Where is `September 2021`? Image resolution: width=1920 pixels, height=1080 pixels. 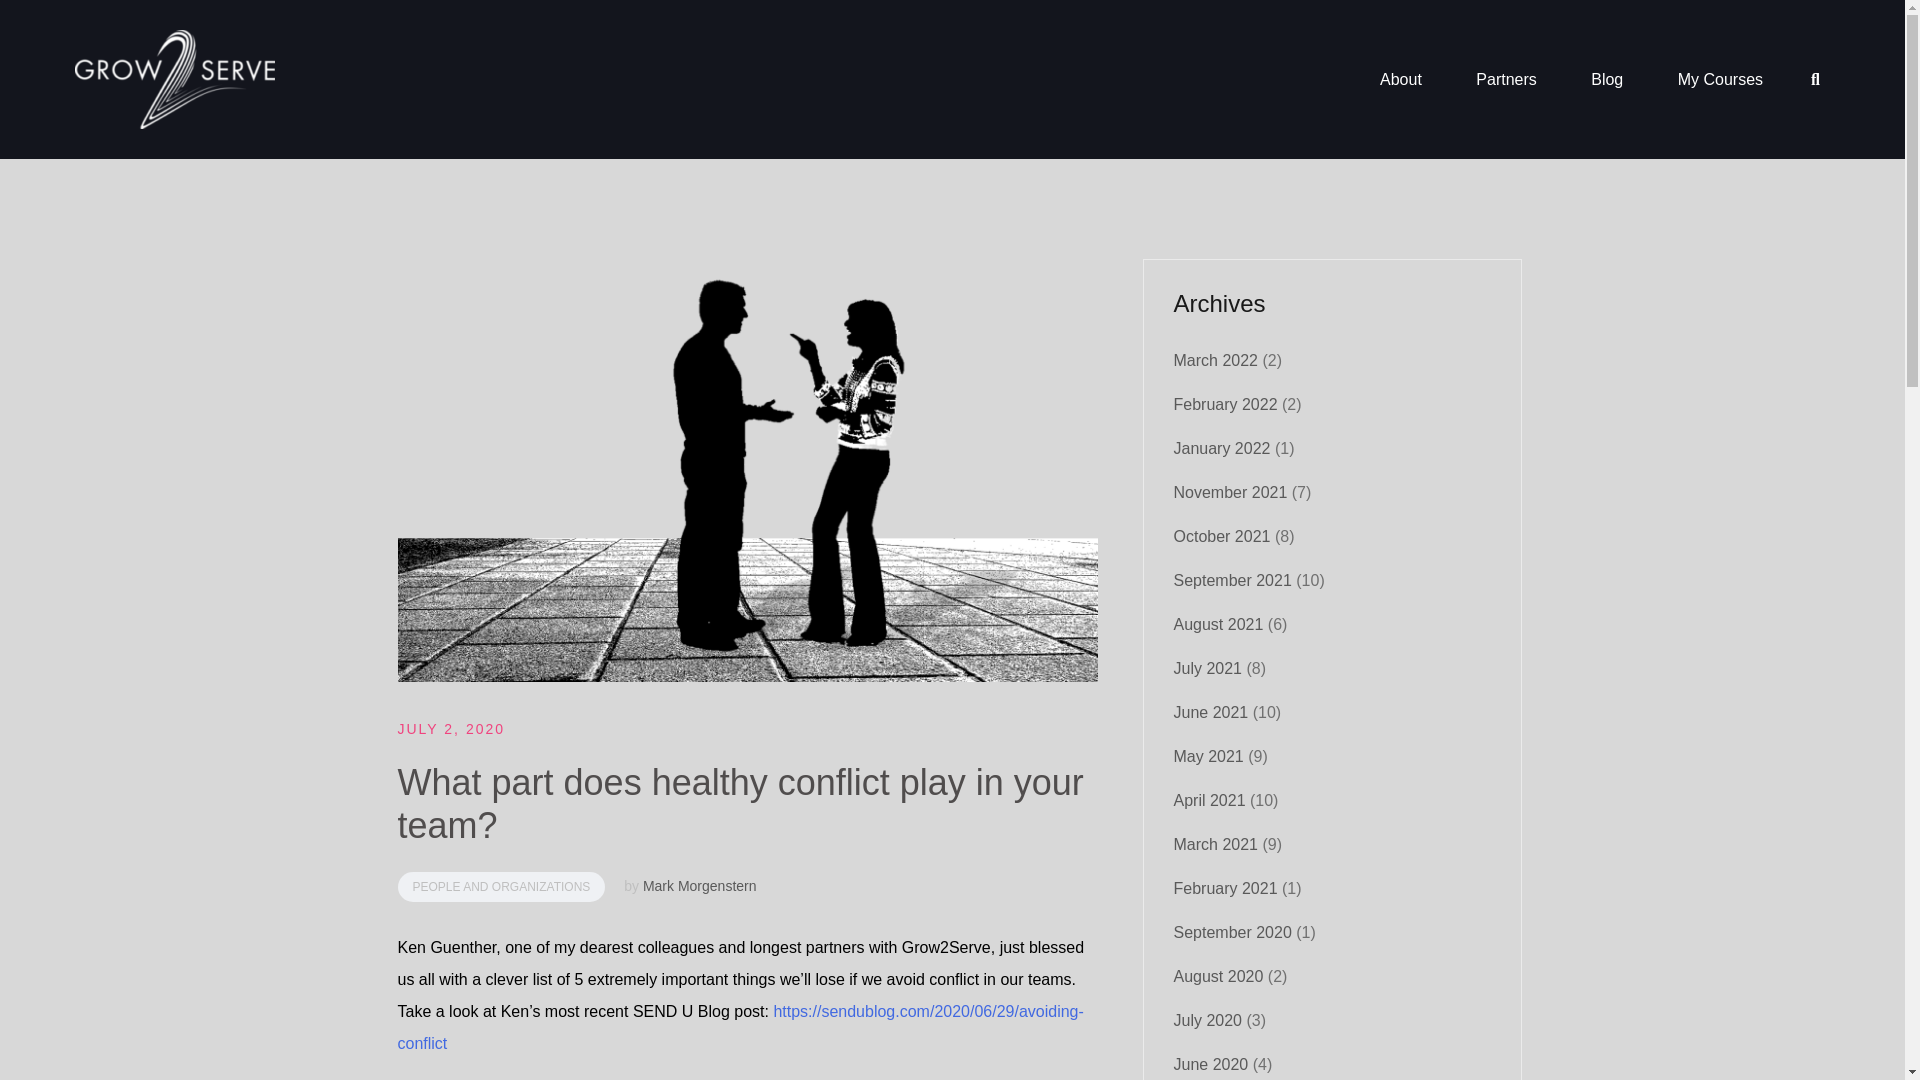
September 2021 is located at coordinates (1232, 580).